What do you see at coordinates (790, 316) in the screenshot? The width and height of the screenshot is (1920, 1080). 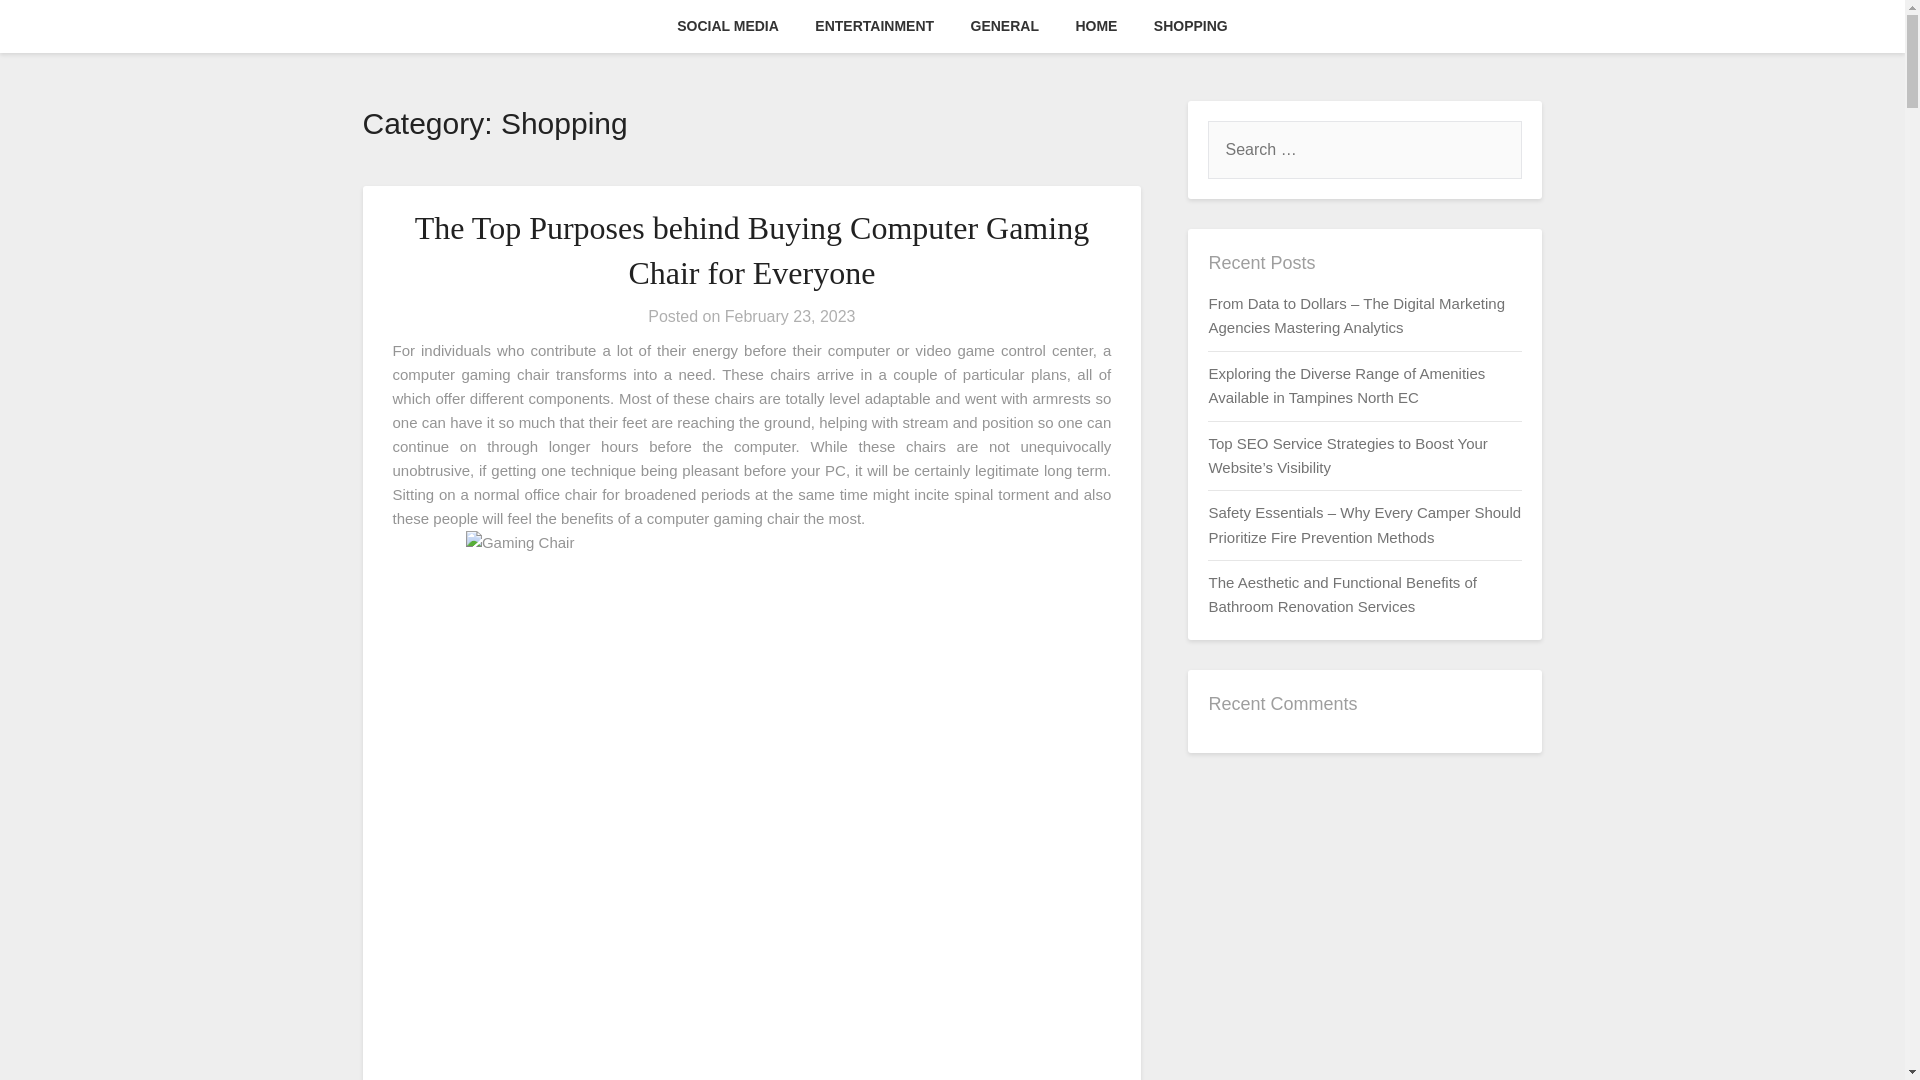 I see `February 23, 2023` at bounding box center [790, 316].